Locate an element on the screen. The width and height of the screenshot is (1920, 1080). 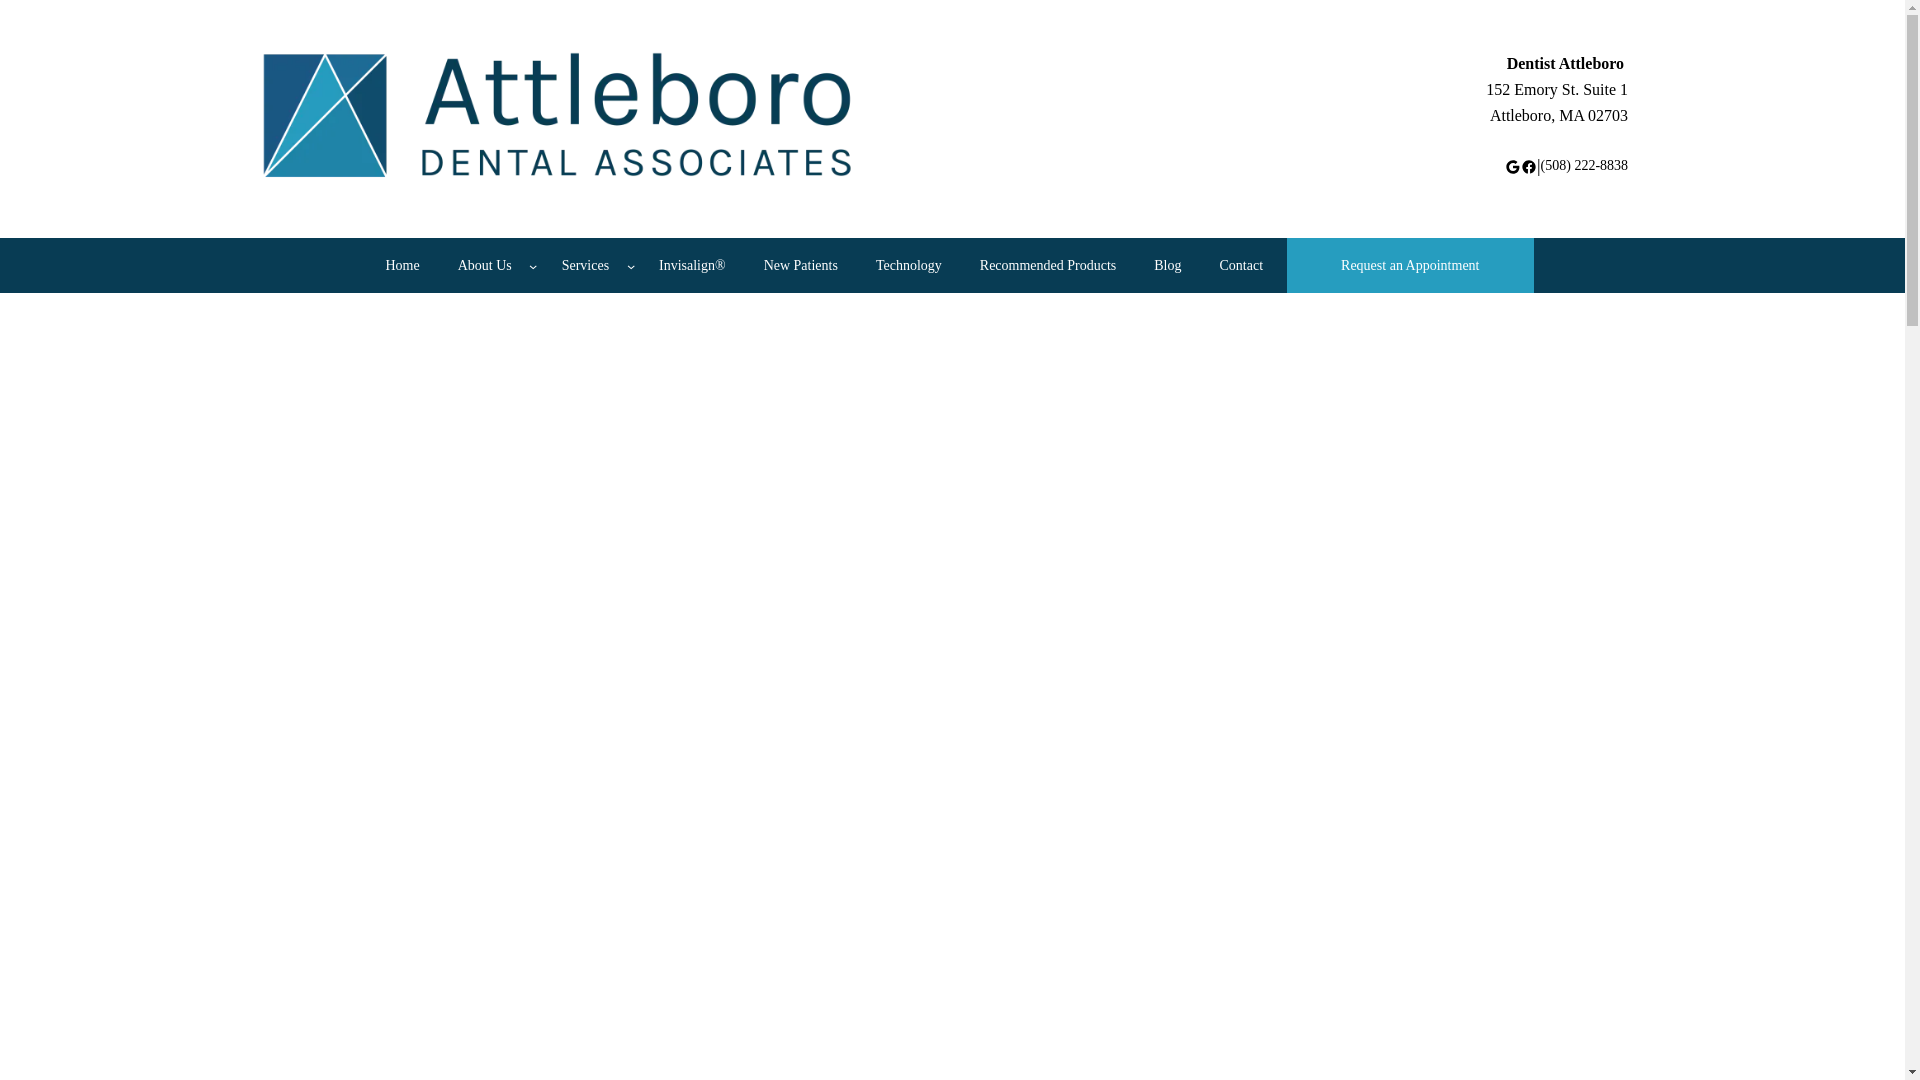
Google is located at coordinates (1528, 166).